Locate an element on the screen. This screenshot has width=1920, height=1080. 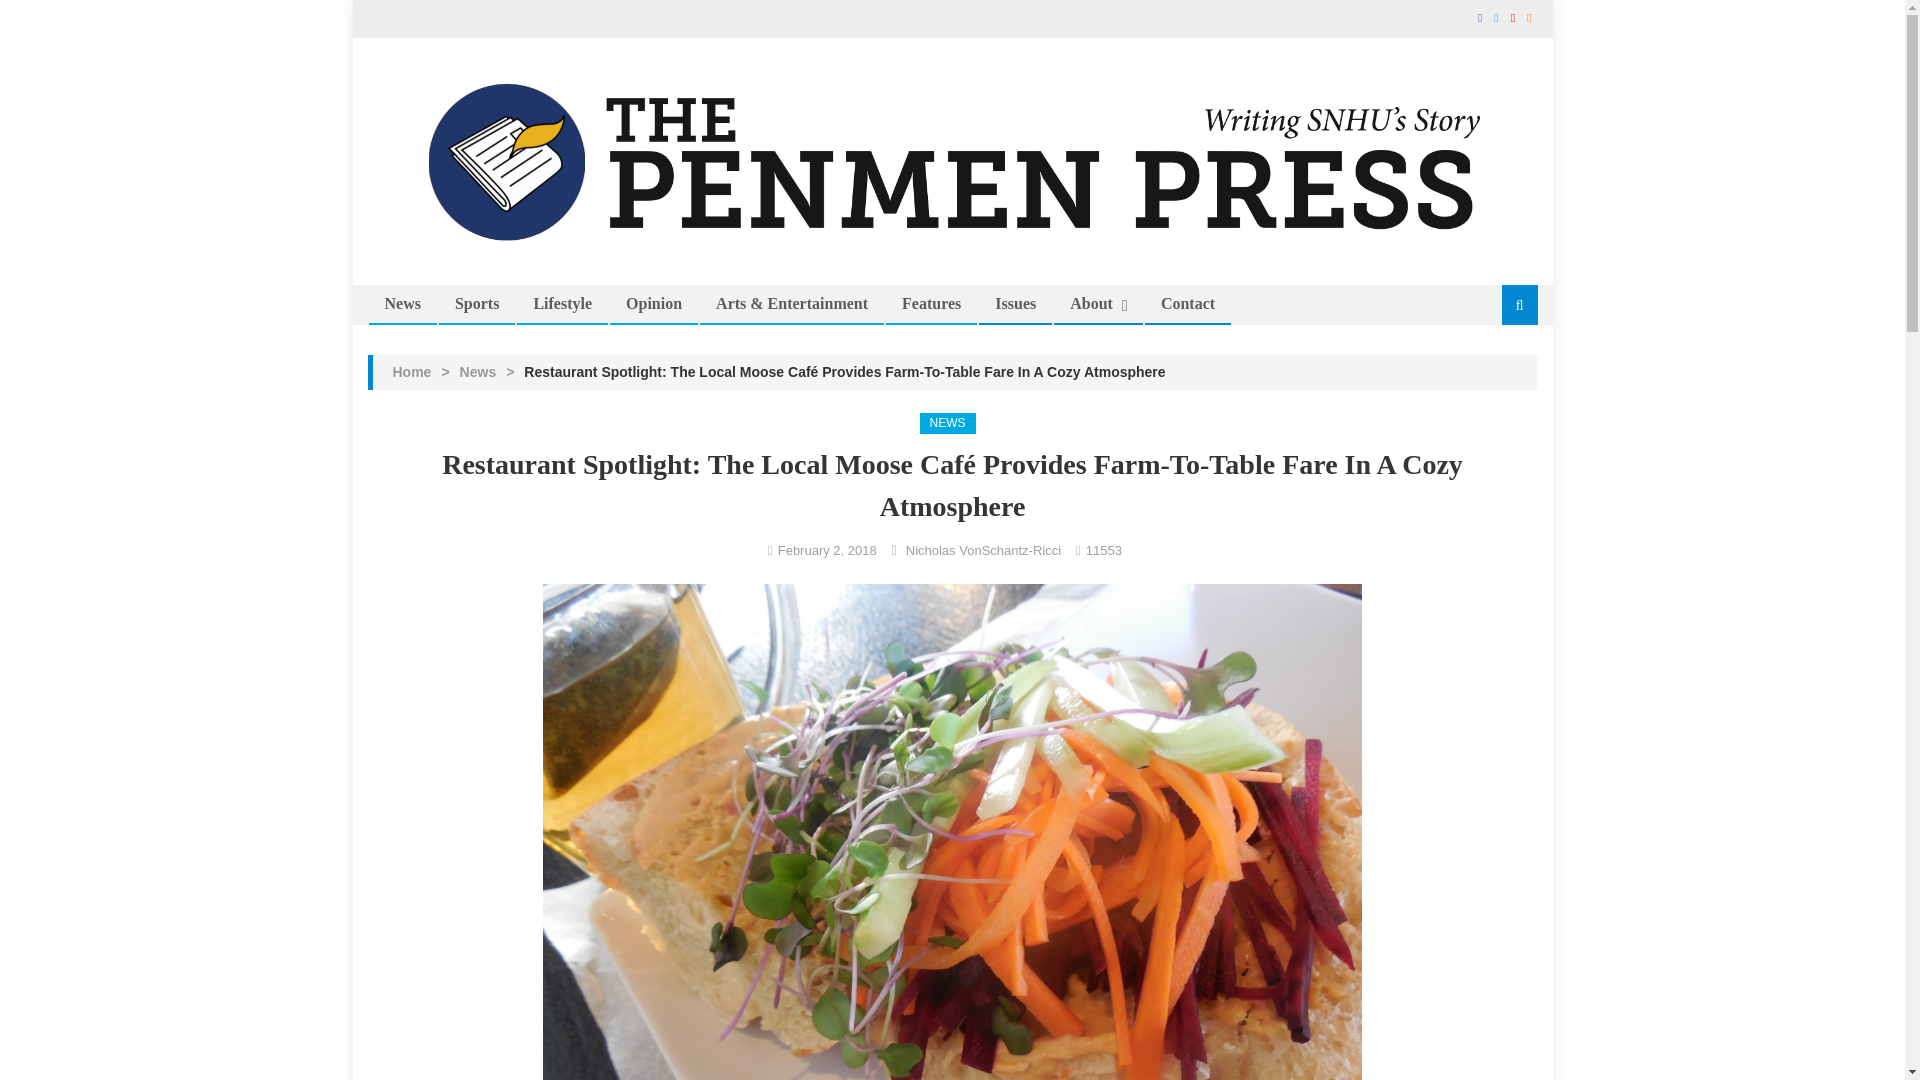
February 2, 2018 is located at coordinates (827, 550).